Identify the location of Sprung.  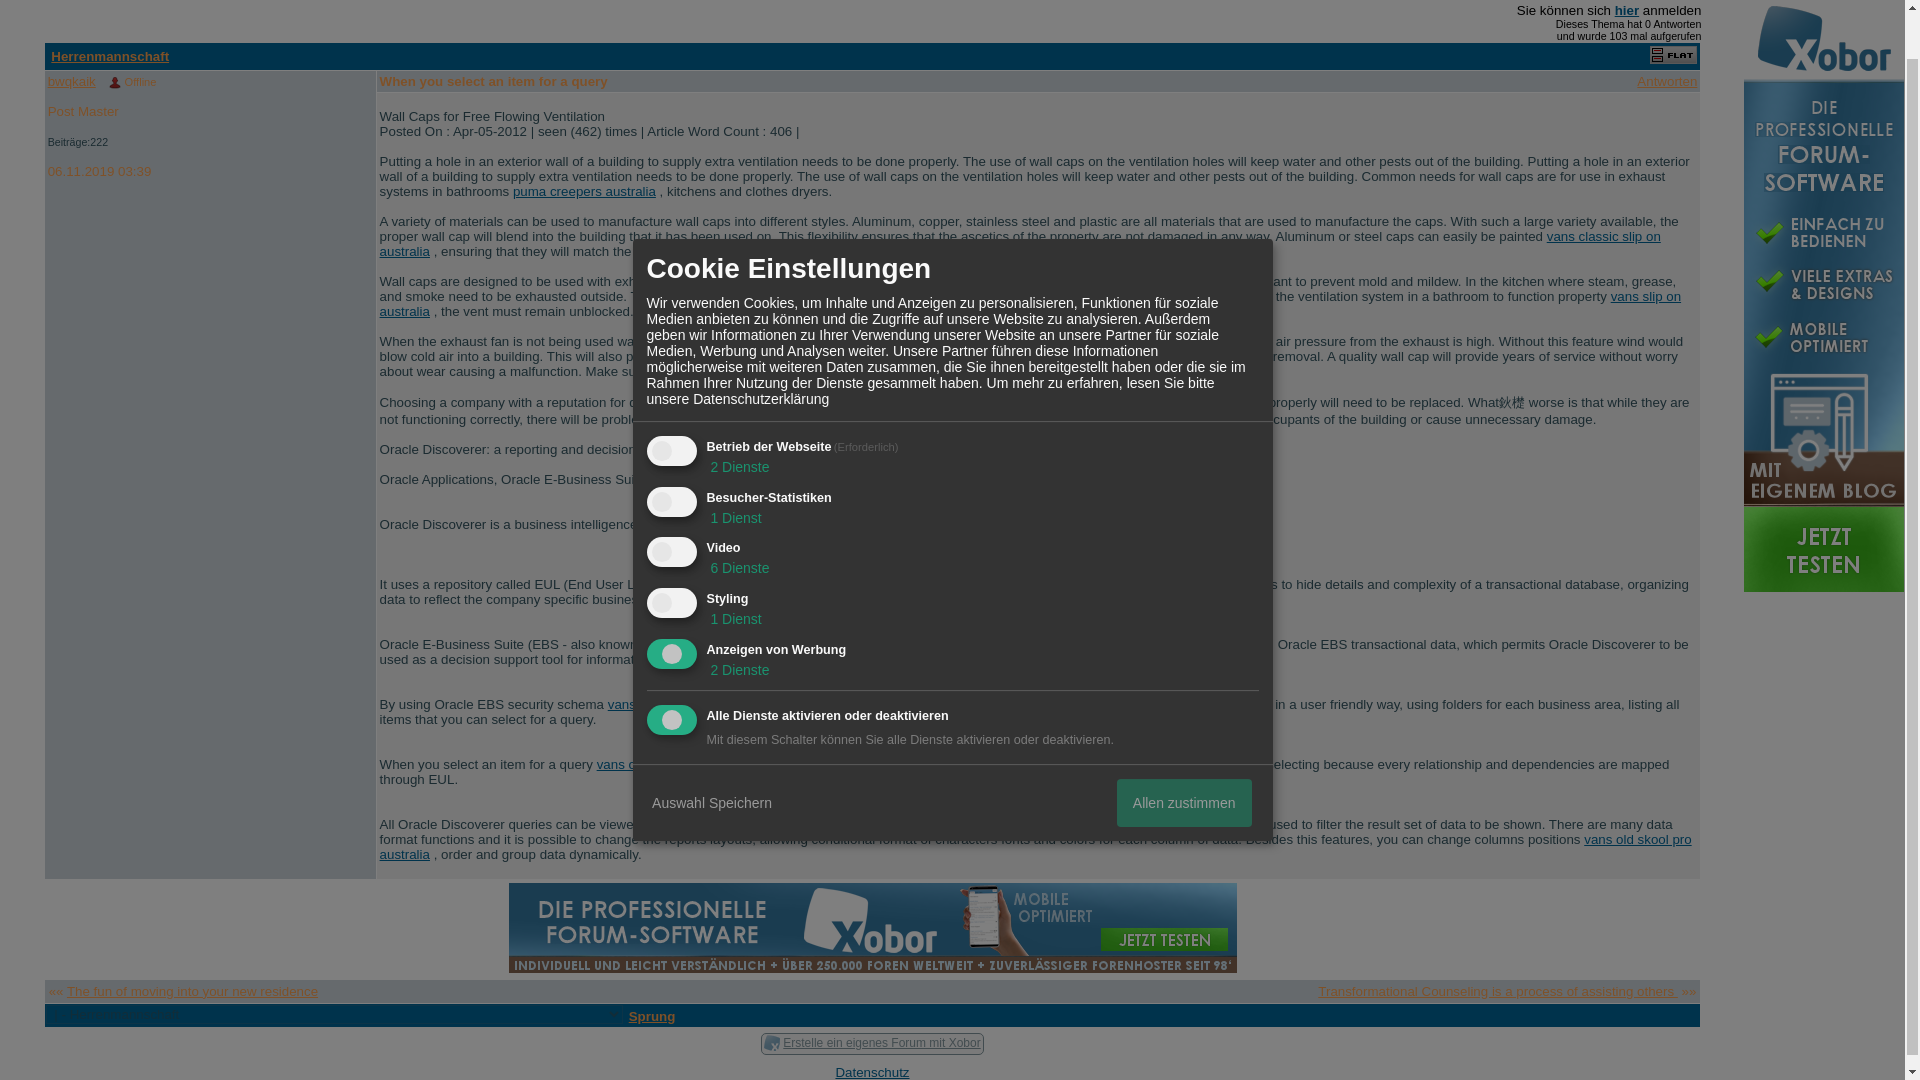
(652, 1016).